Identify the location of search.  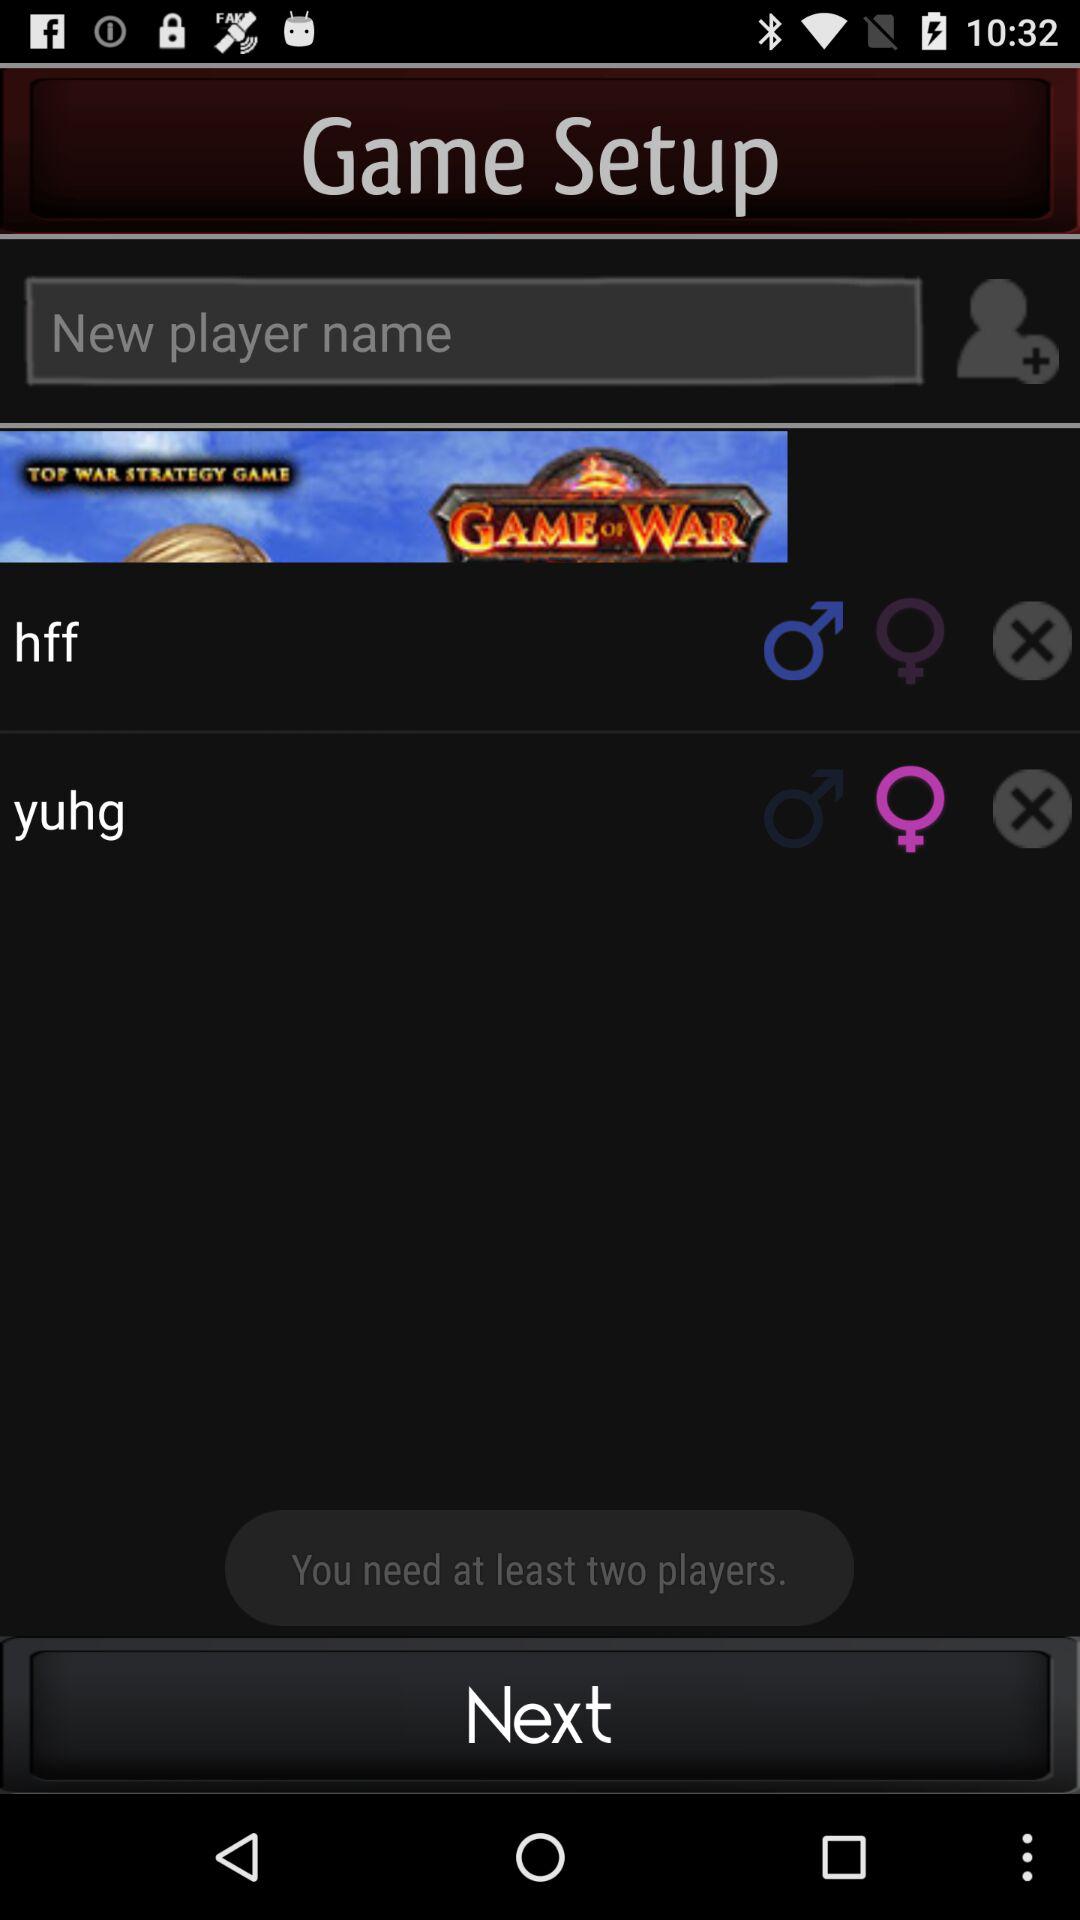
(804, 808).